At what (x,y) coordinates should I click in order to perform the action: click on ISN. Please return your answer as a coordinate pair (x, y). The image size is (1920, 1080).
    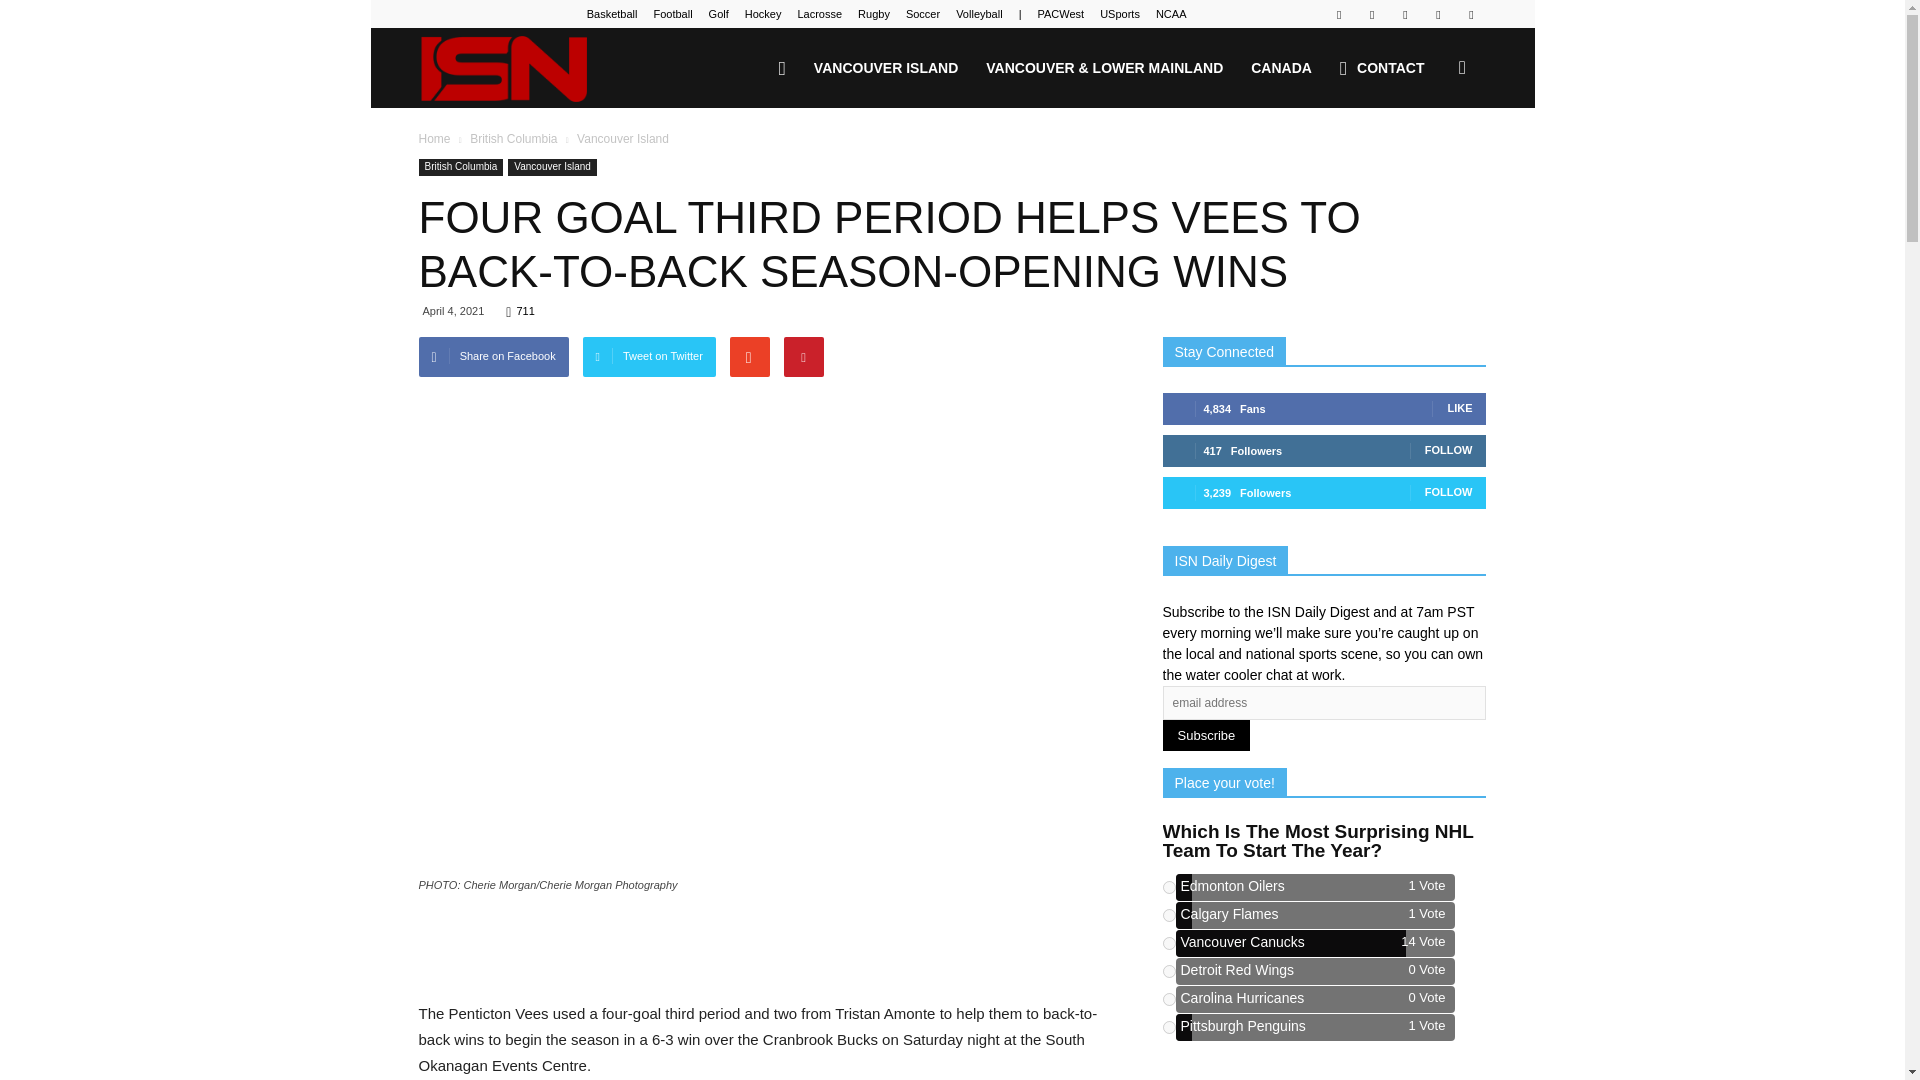
    Looking at the image, I should click on (530, 68).